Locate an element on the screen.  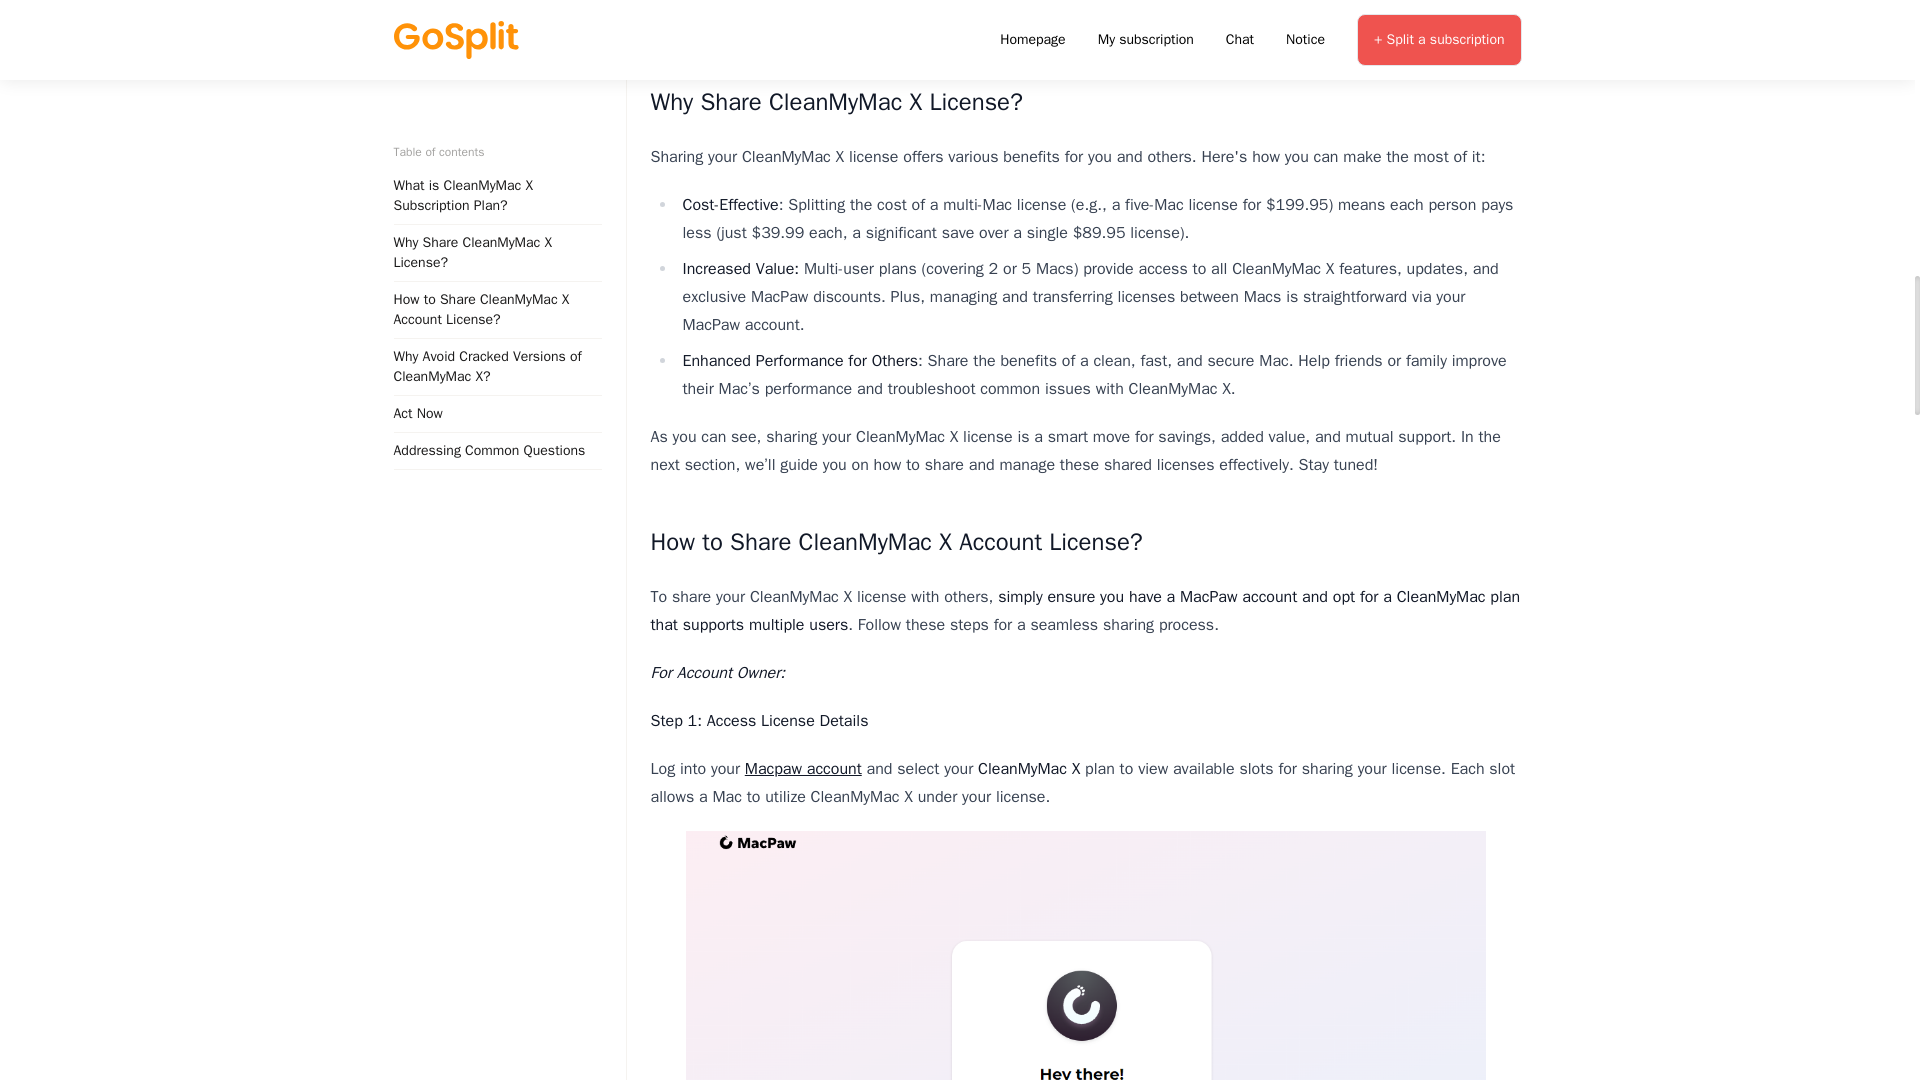
Why Share CleanMyMac X License? is located at coordinates (836, 102).